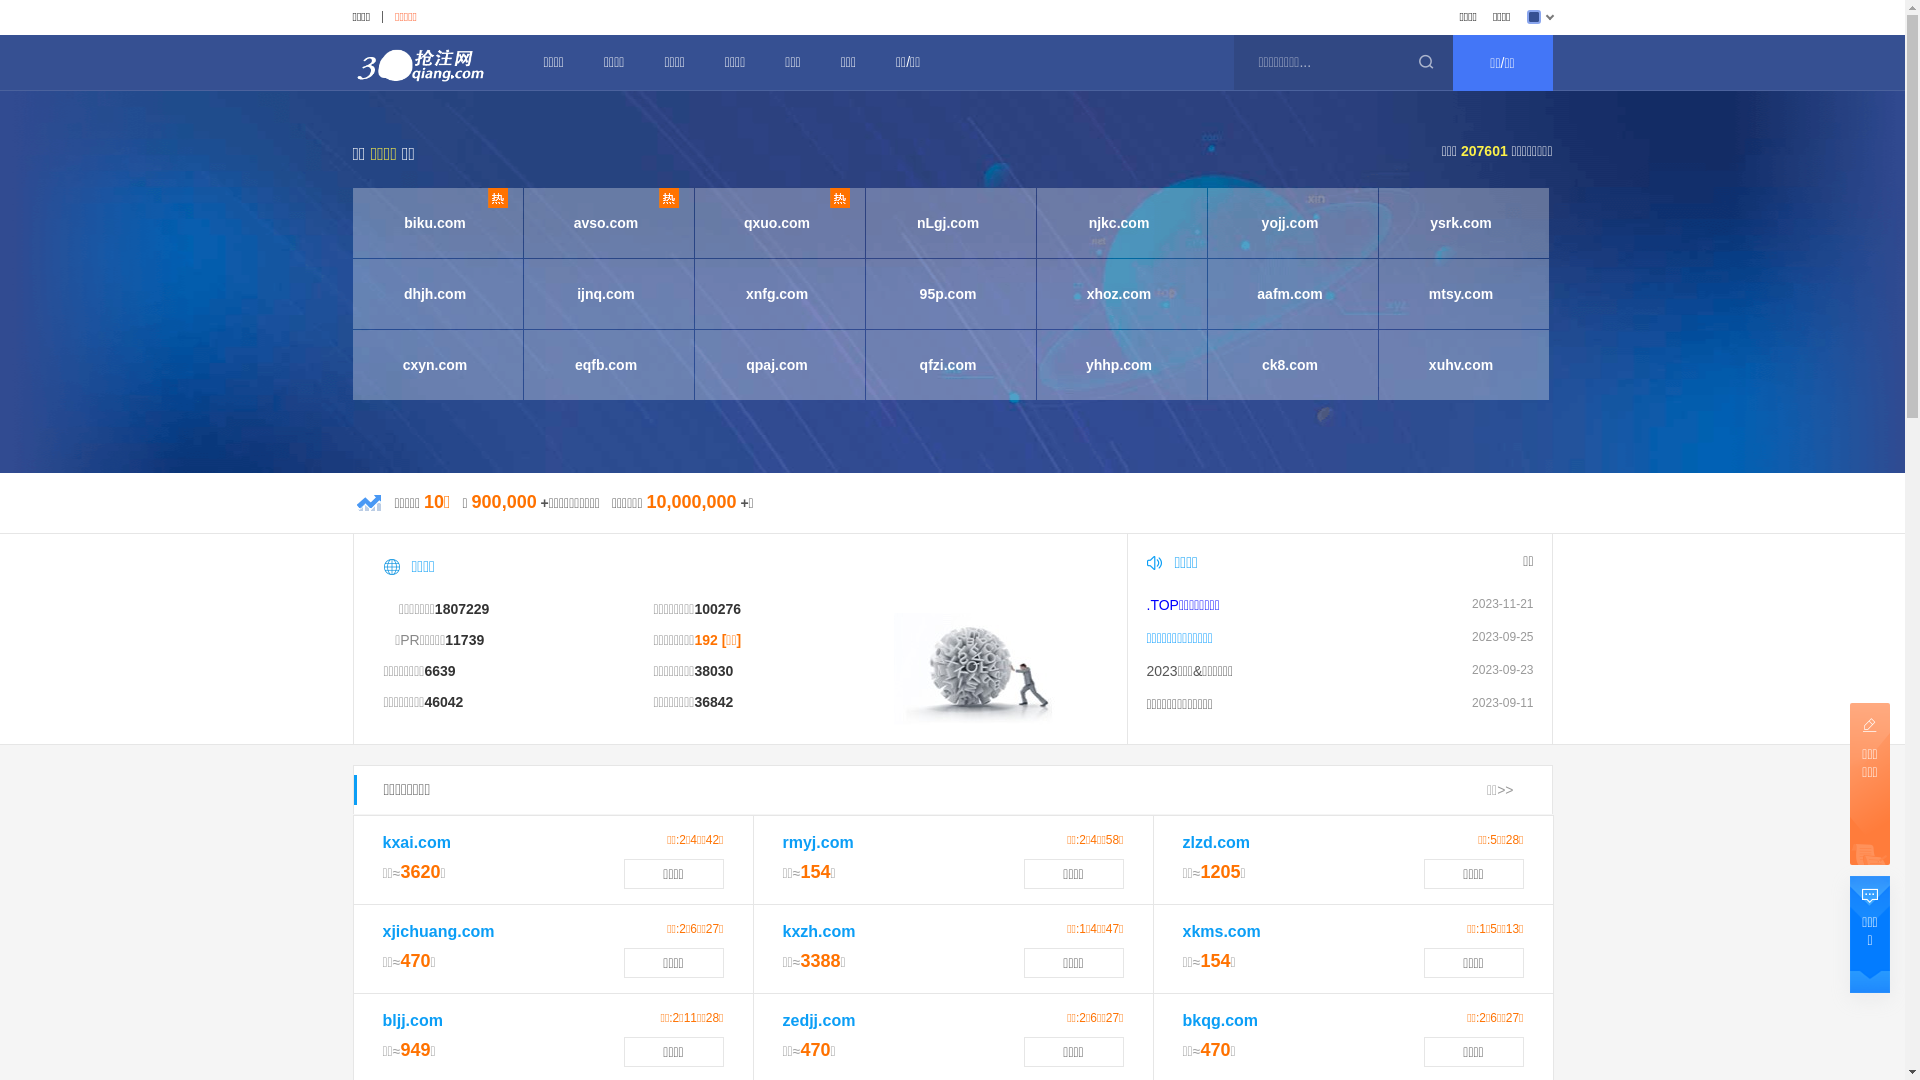 The height and width of the screenshot is (1080, 1920). What do you see at coordinates (718, 609) in the screenshot?
I see `100276` at bounding box center [718, 609].